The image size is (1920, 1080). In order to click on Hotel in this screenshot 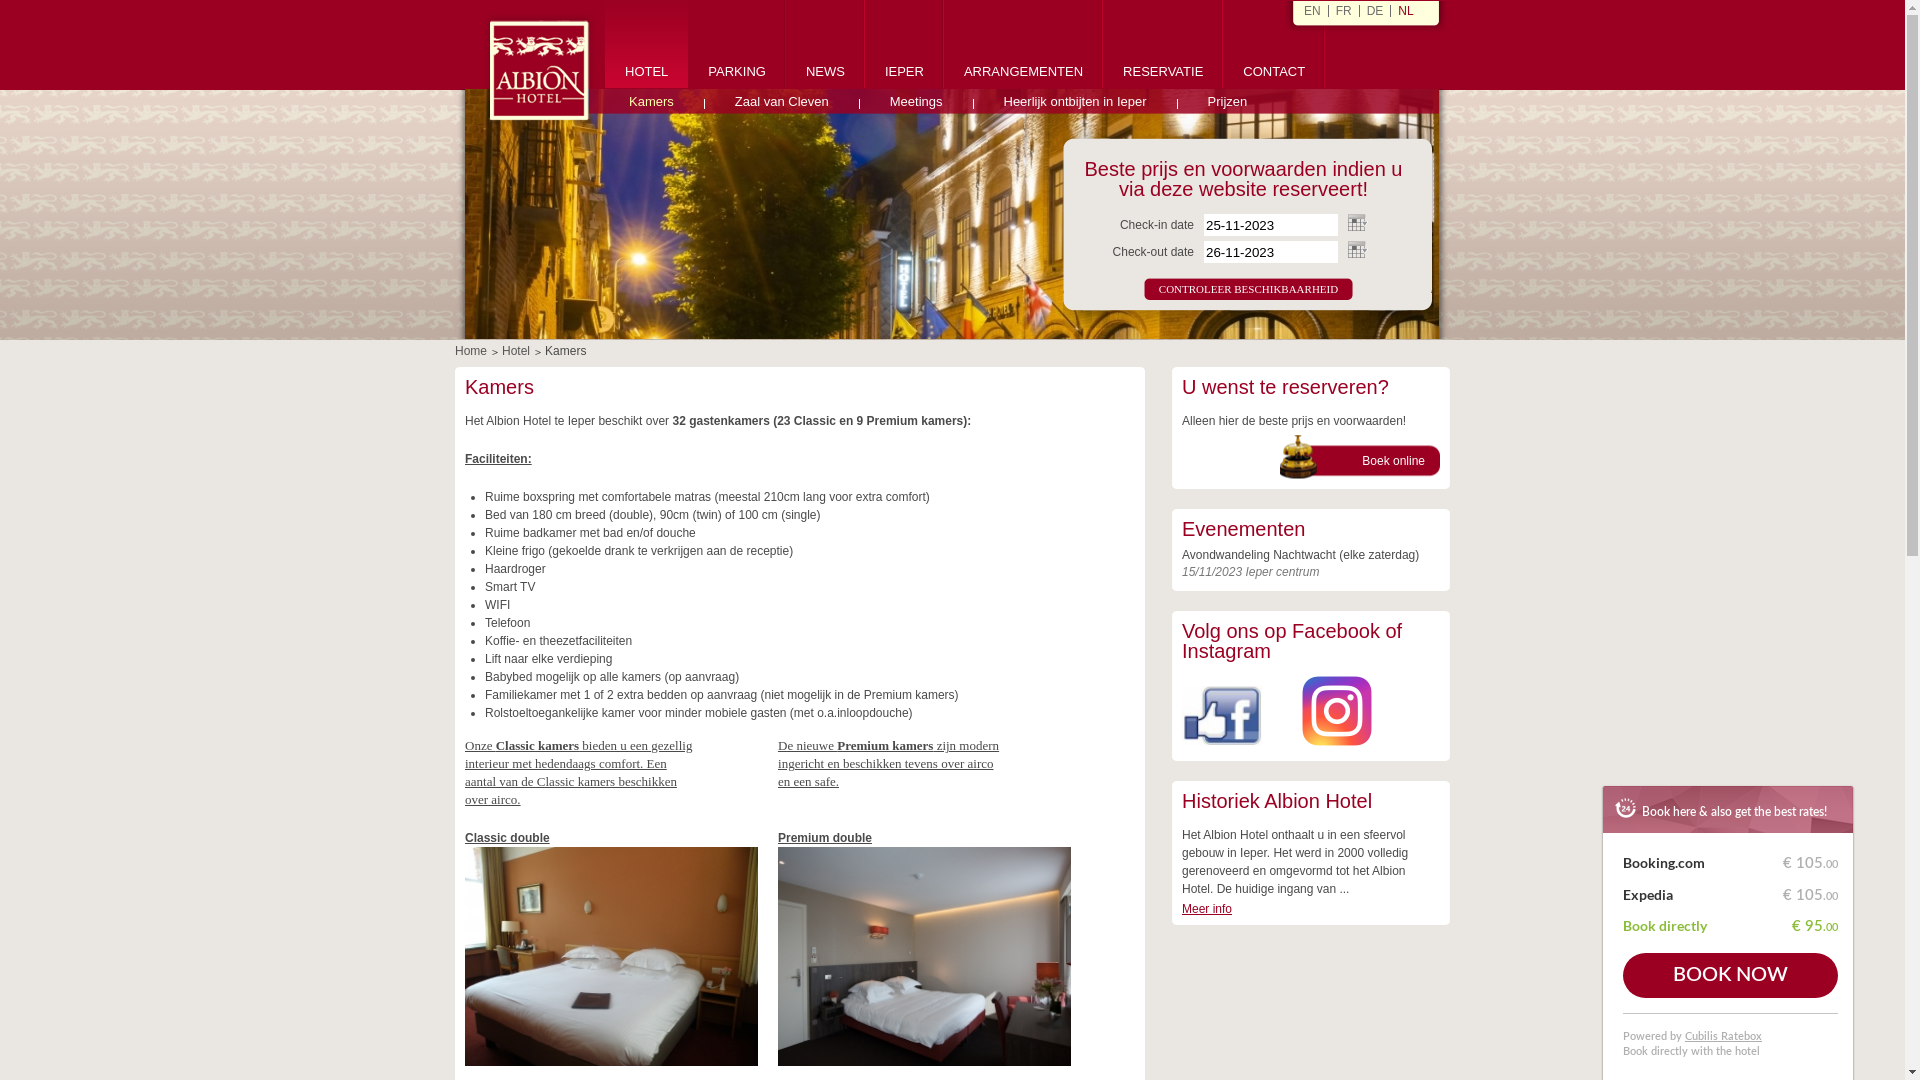, I will do `click(516, 351)`.